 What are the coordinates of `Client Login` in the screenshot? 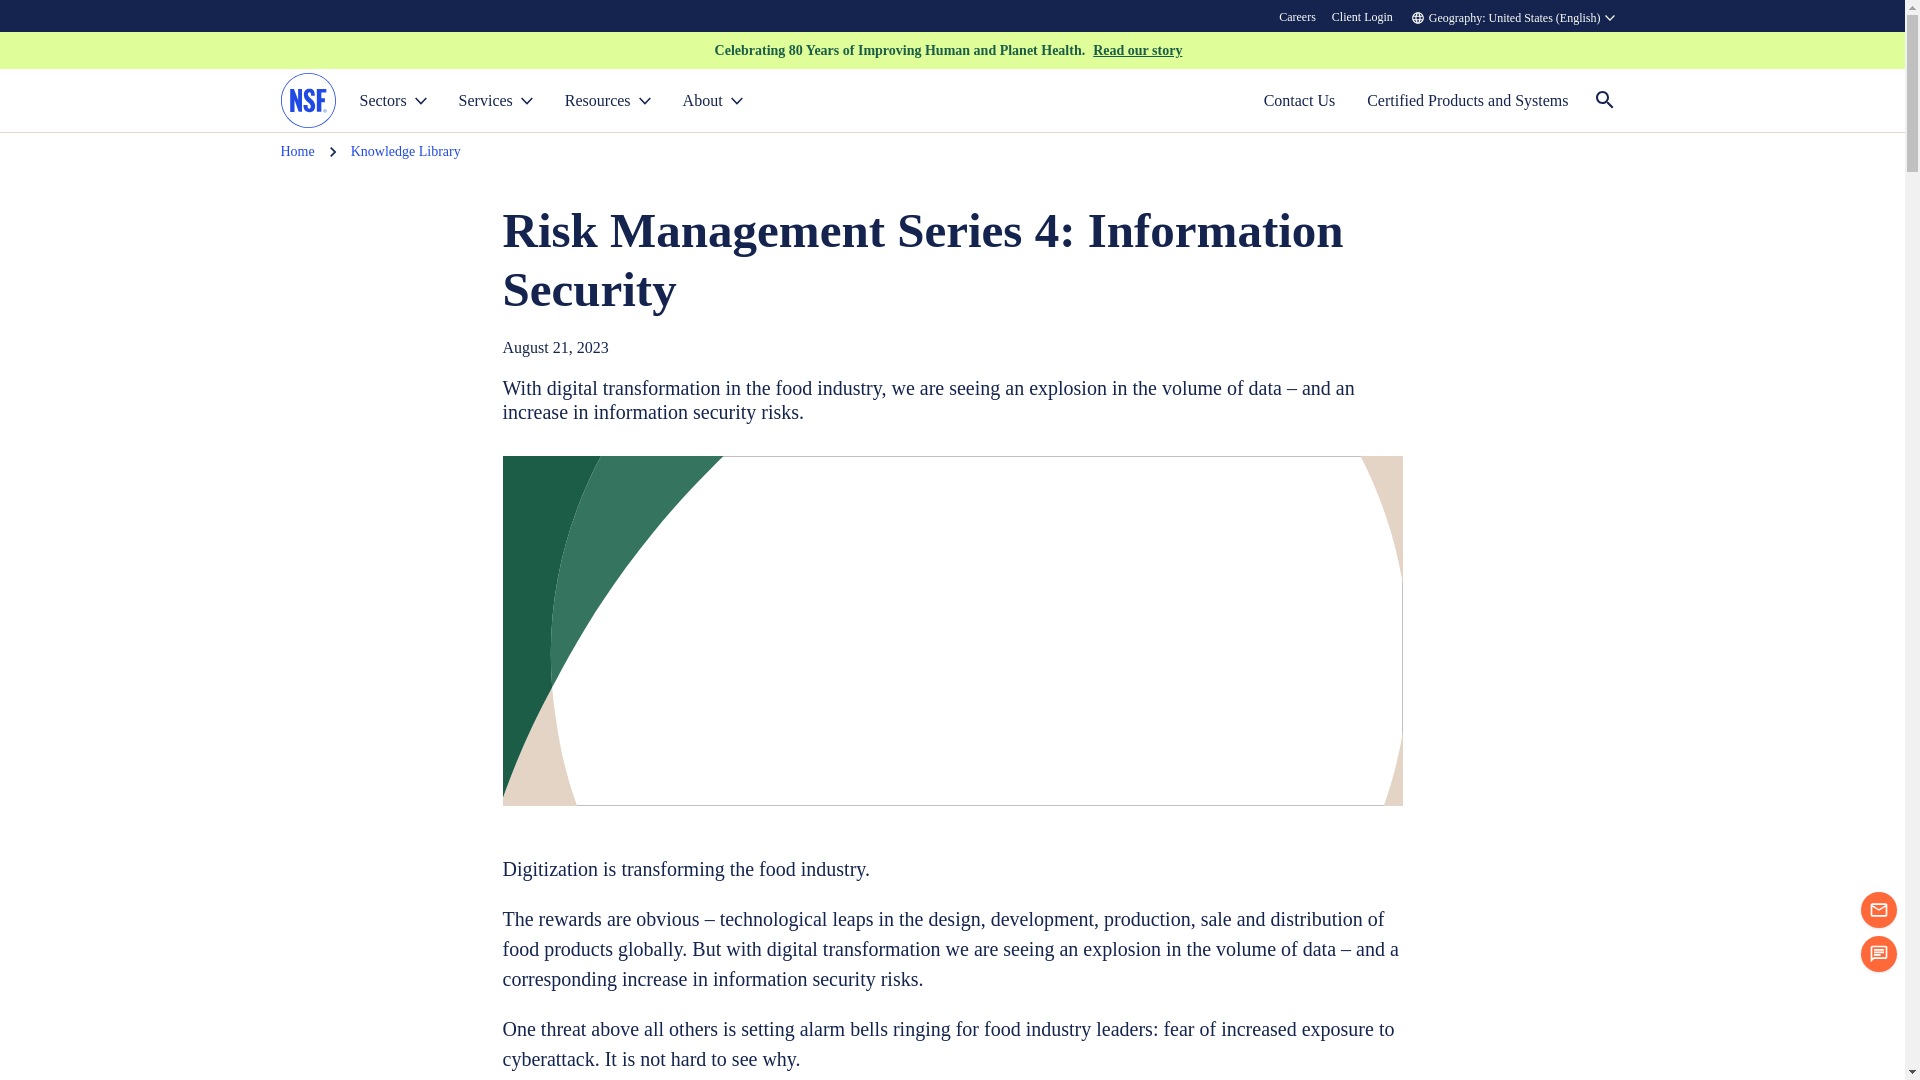 It's located at (1362, 16).